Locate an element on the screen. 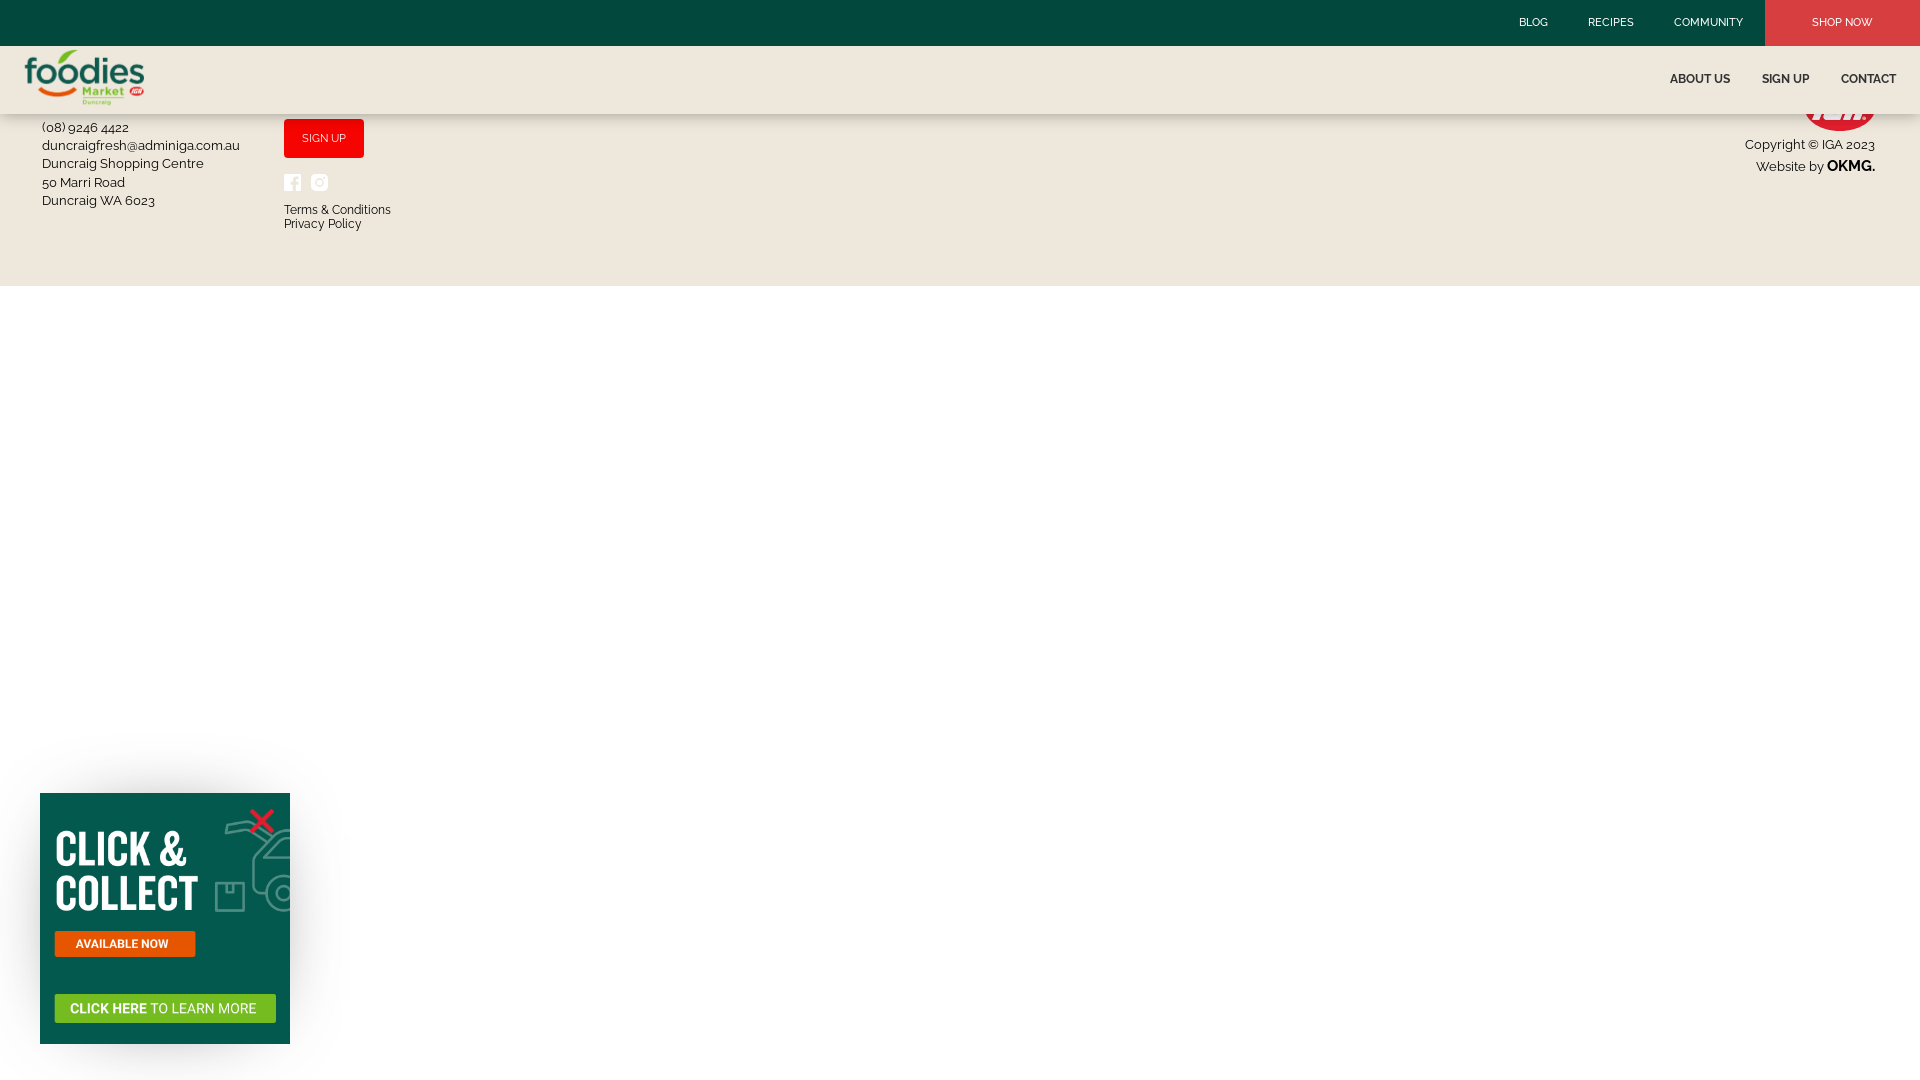 The width and height of the screenshot is (1920, 1080). duncraigfresh@adminiga.com.au is located at coordinates (141, 146).